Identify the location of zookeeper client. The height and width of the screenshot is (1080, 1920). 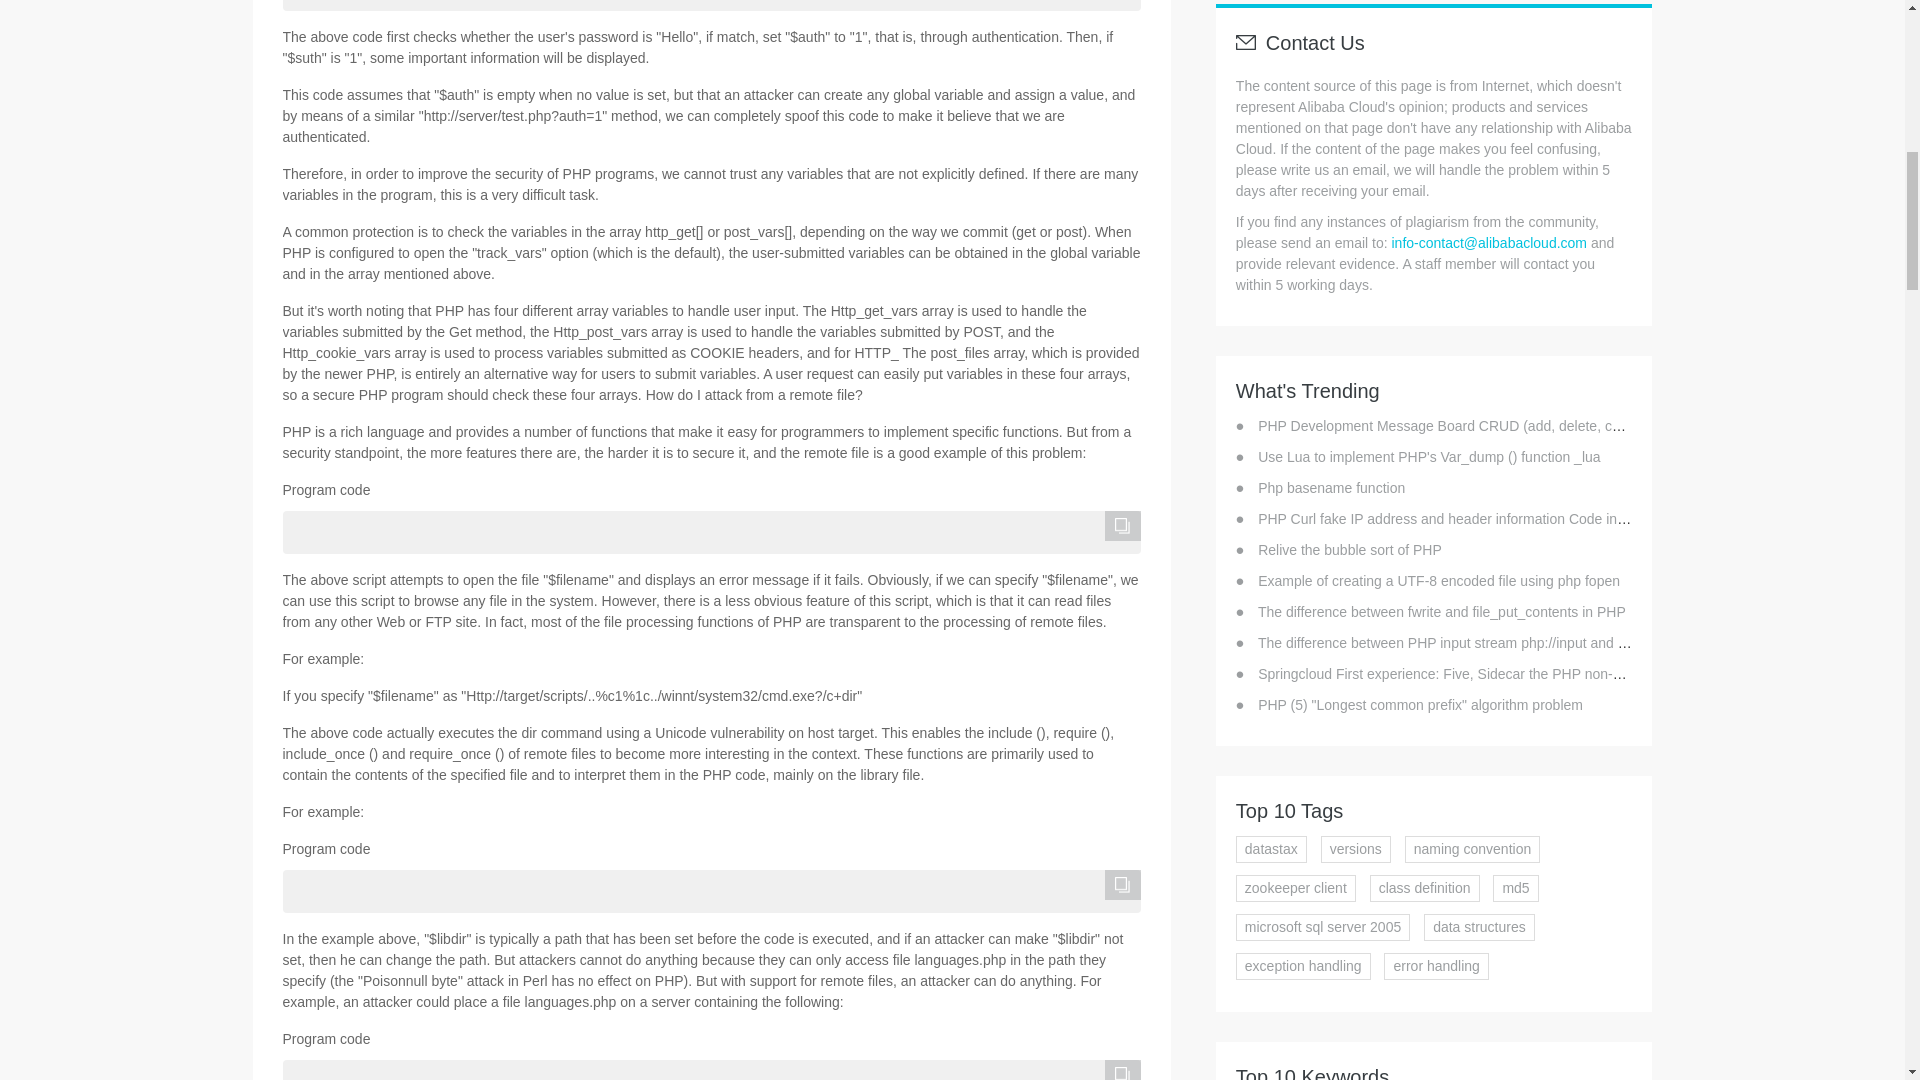
(1296, 888).